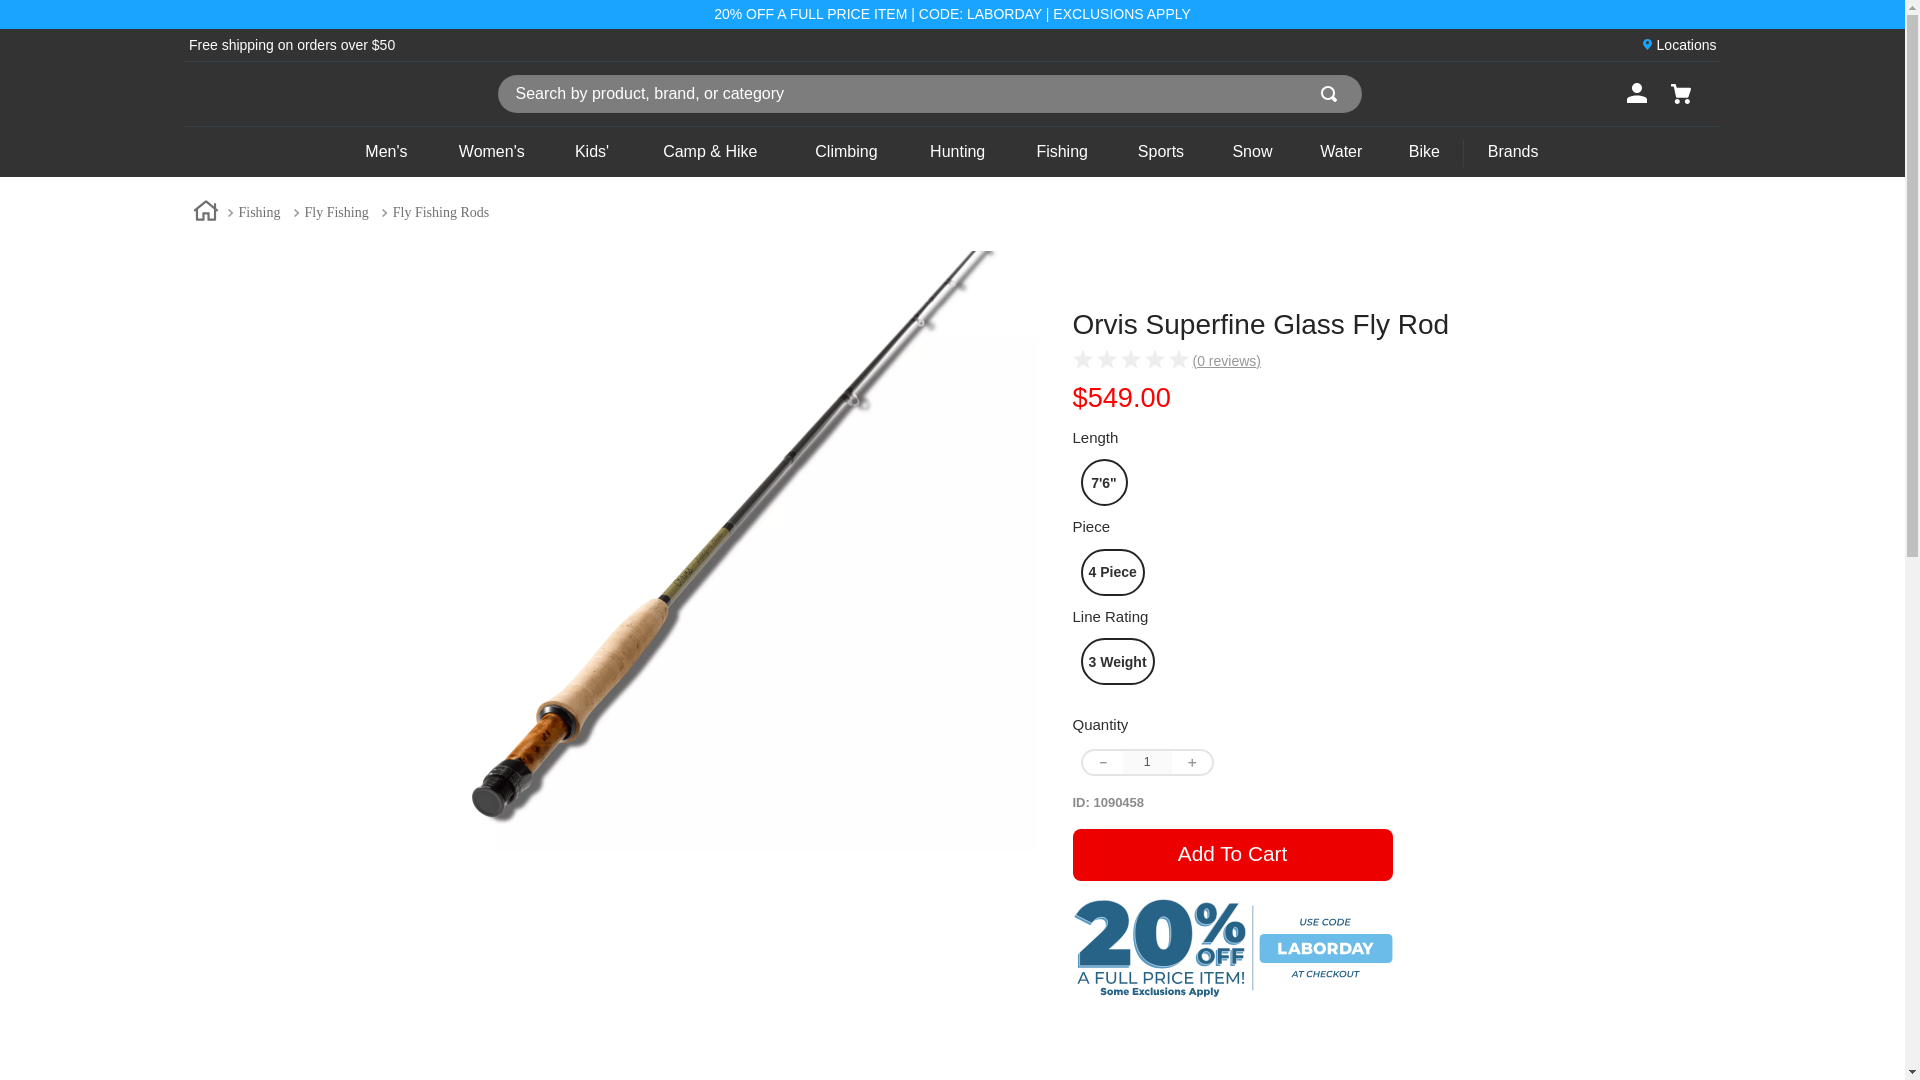 This screenshot has height=1080, width=1920. What do you see at coordinates (1161, 152) in the screenshot?
I see `Sports` at bounding box center [1161, 152].